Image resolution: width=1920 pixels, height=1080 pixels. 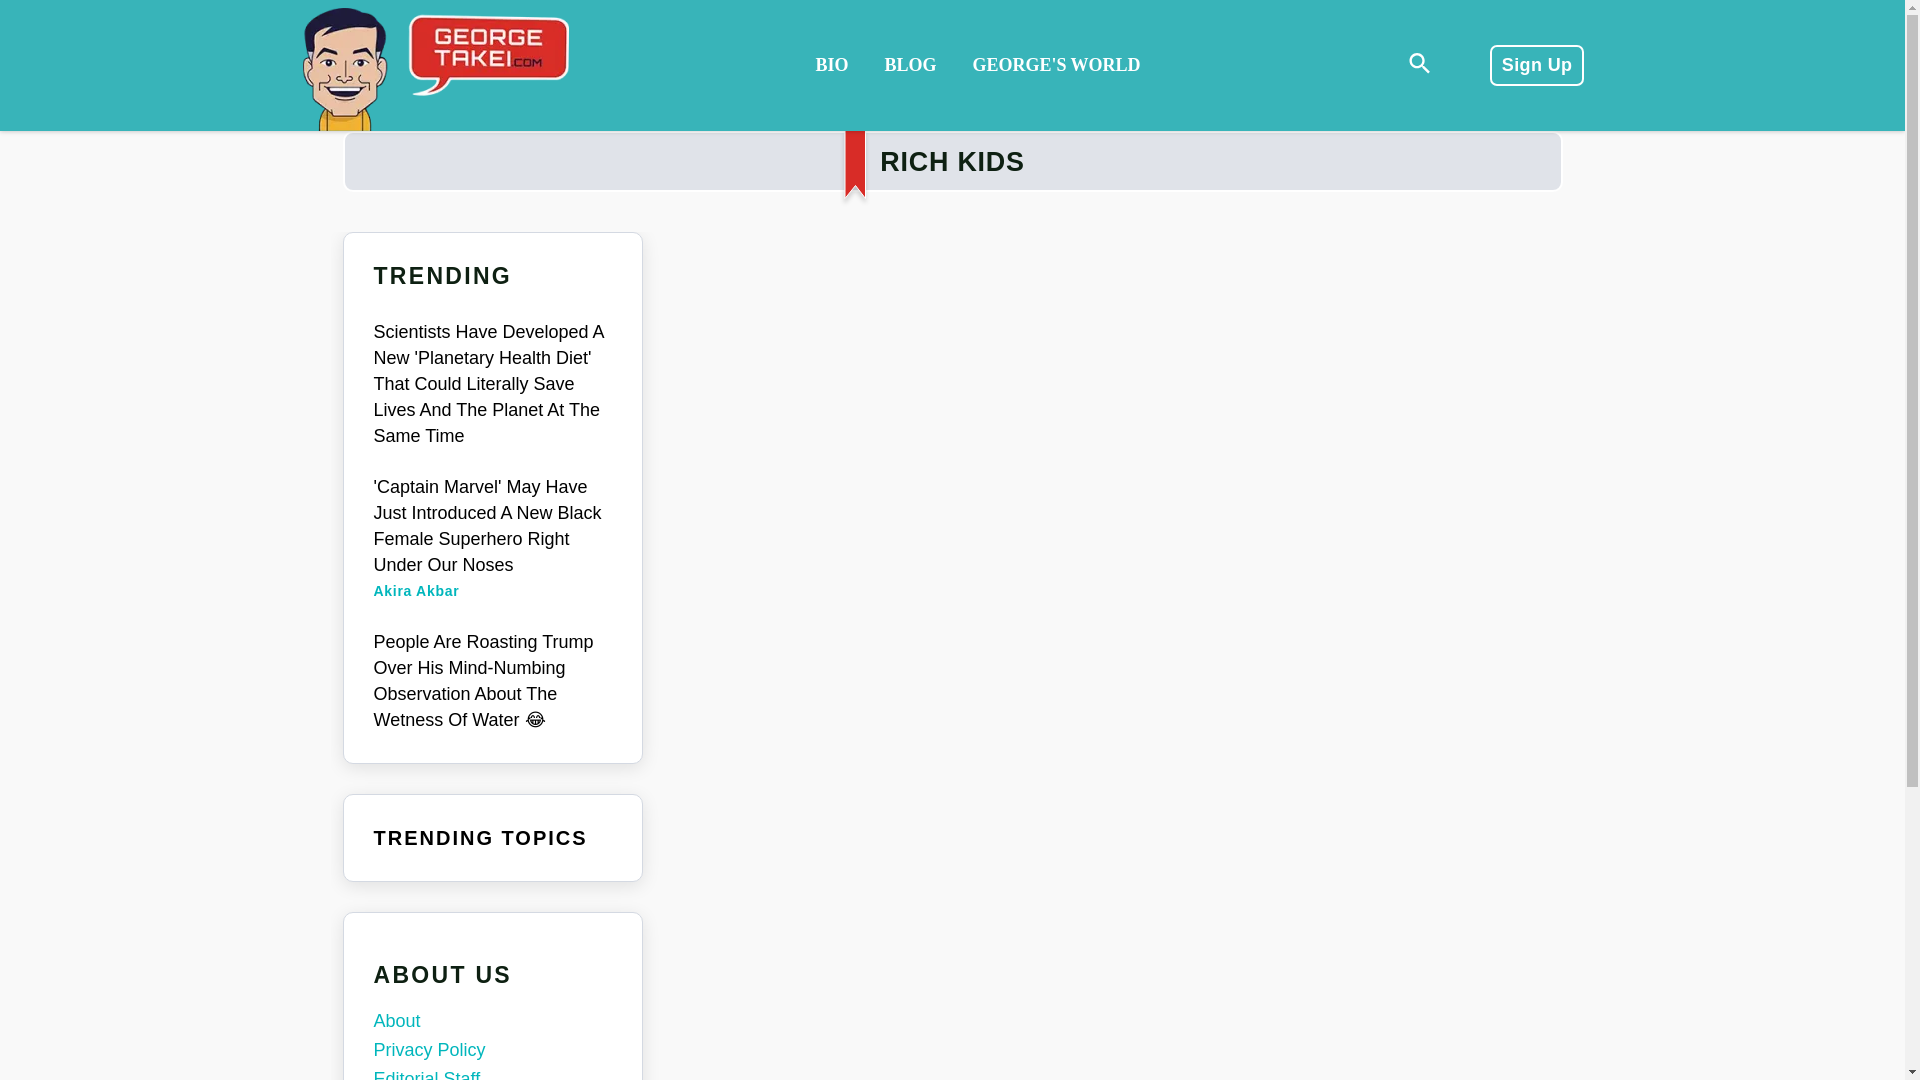 What do you see at coordinates (493, 1072) in the screenshot?
I see `Editorial Staff` at bounding box center [493, 1072].